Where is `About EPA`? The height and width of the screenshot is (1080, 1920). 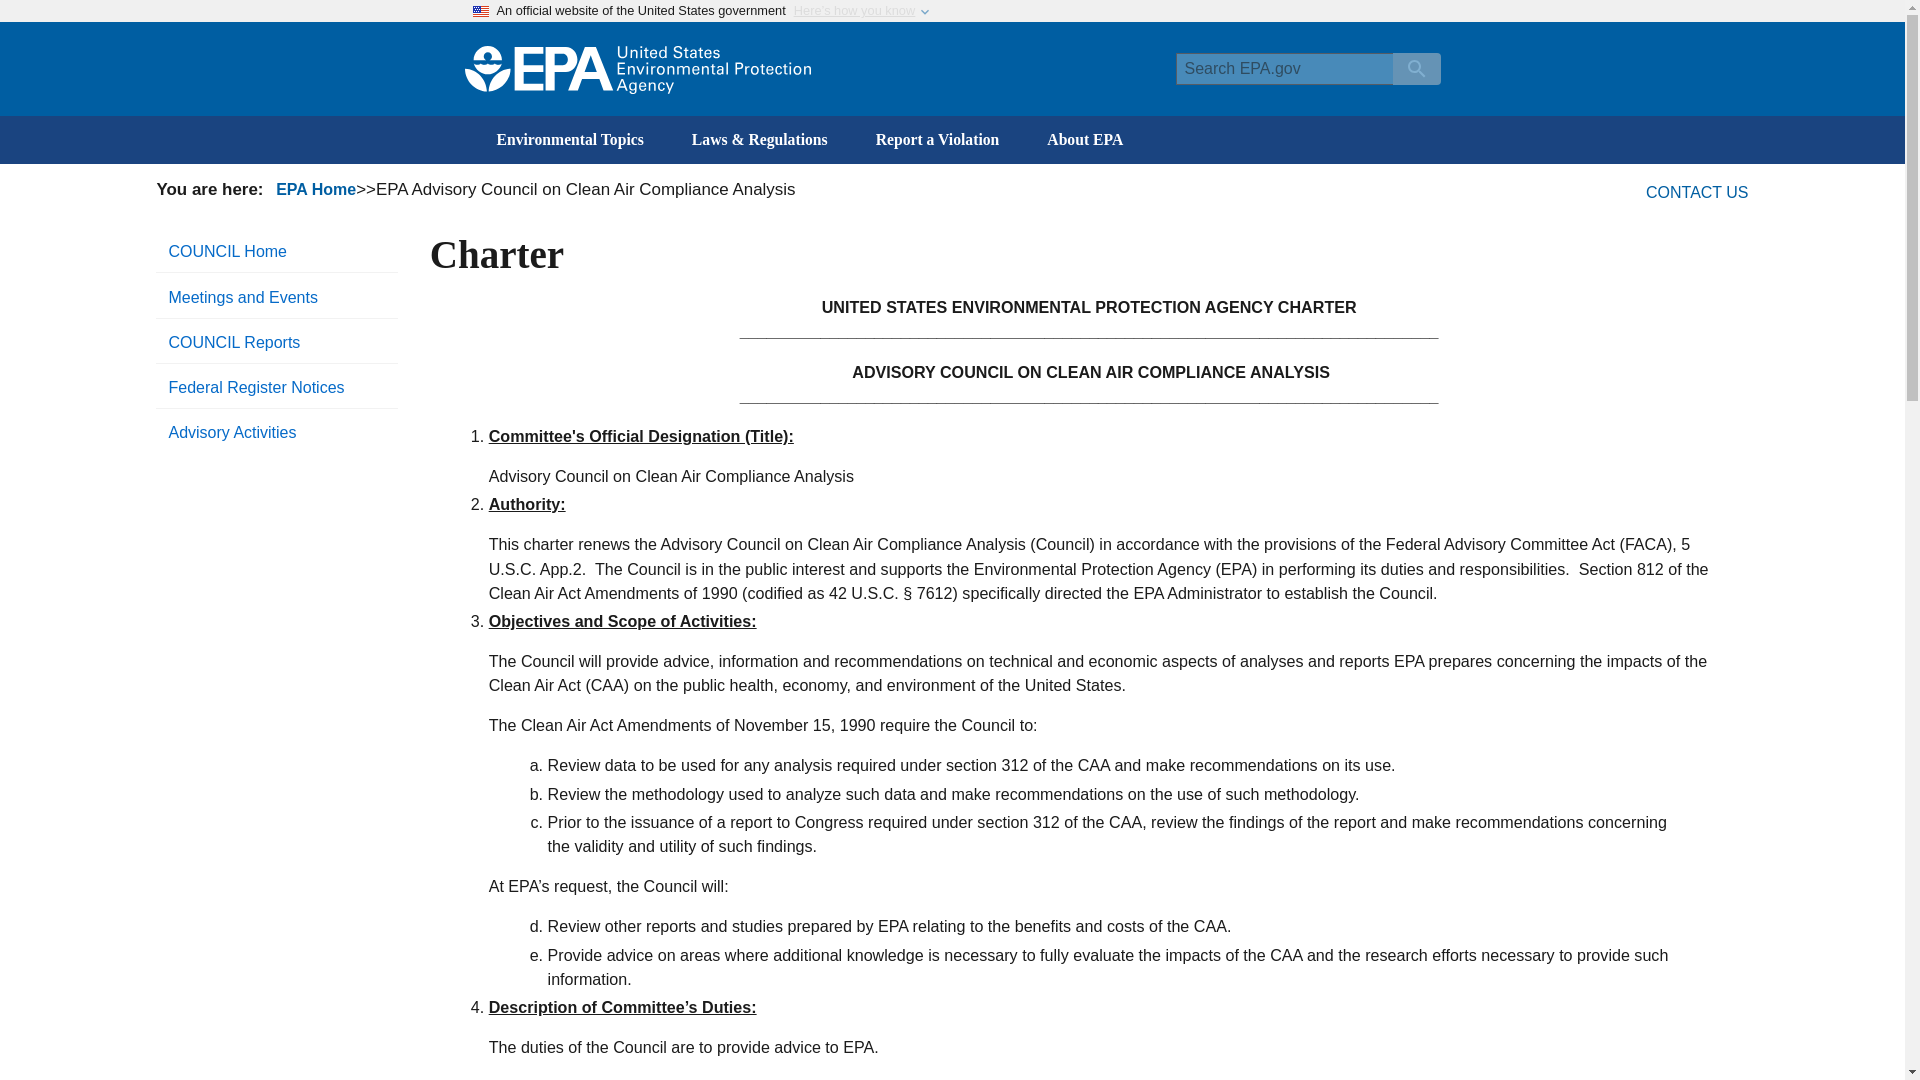 About EPA is located at coordinates (1084, 140).